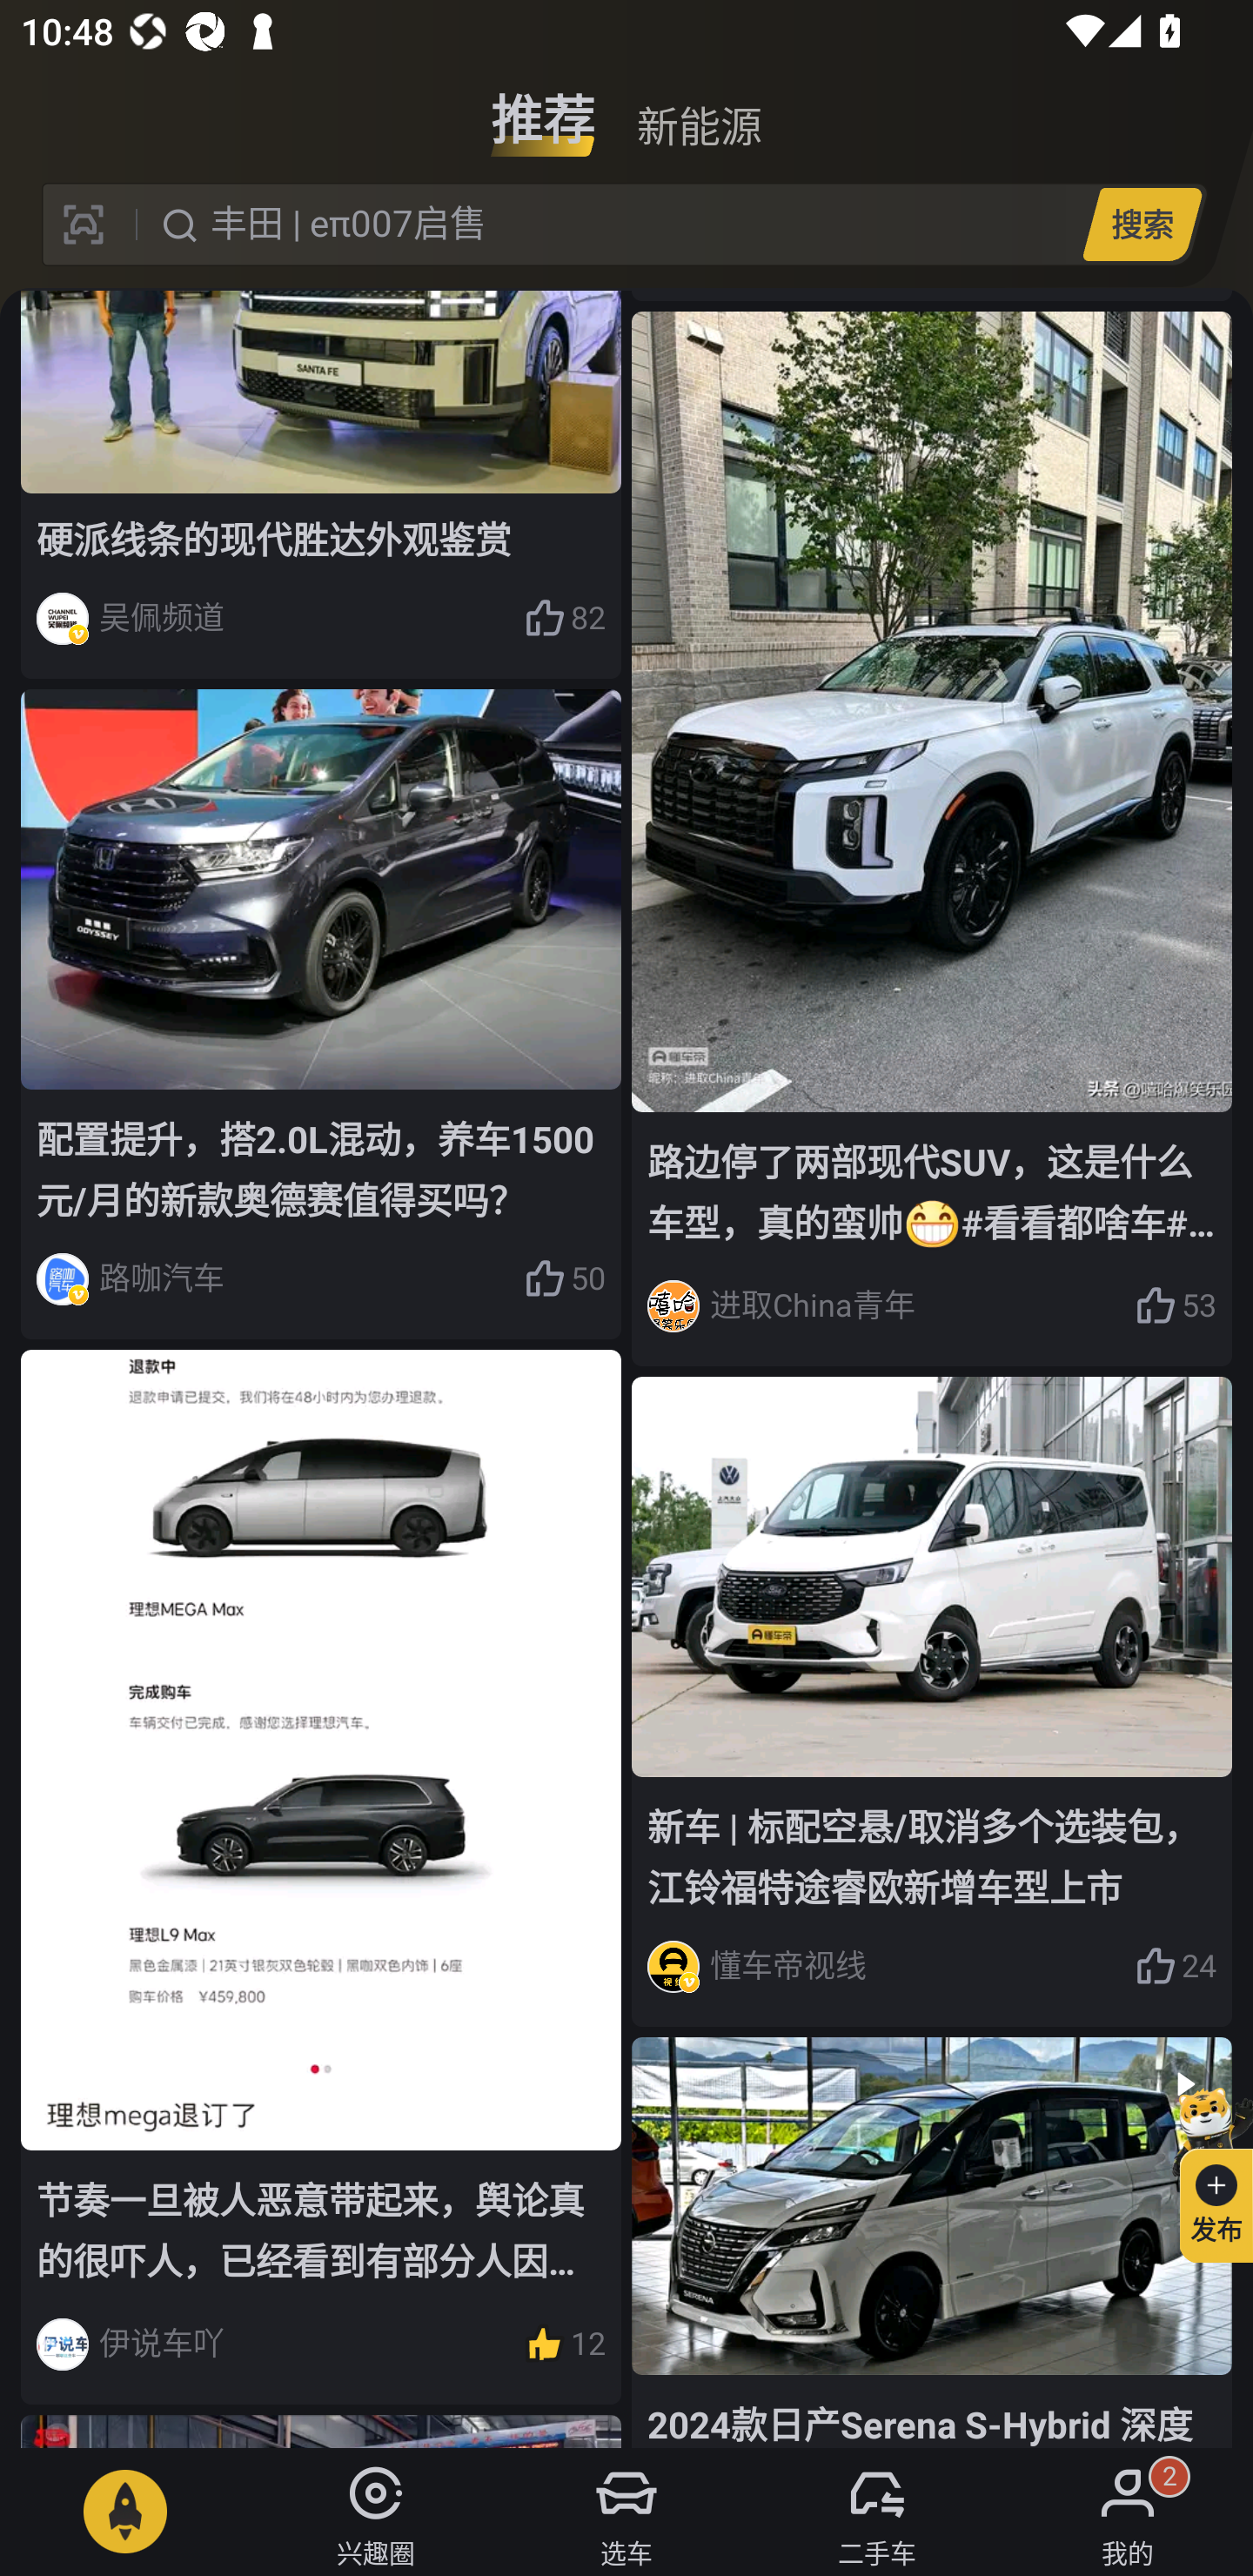  What do you see at coordinates (543, 108) in the screenshot?
I see `推荐` at bounding box center [543, 108].